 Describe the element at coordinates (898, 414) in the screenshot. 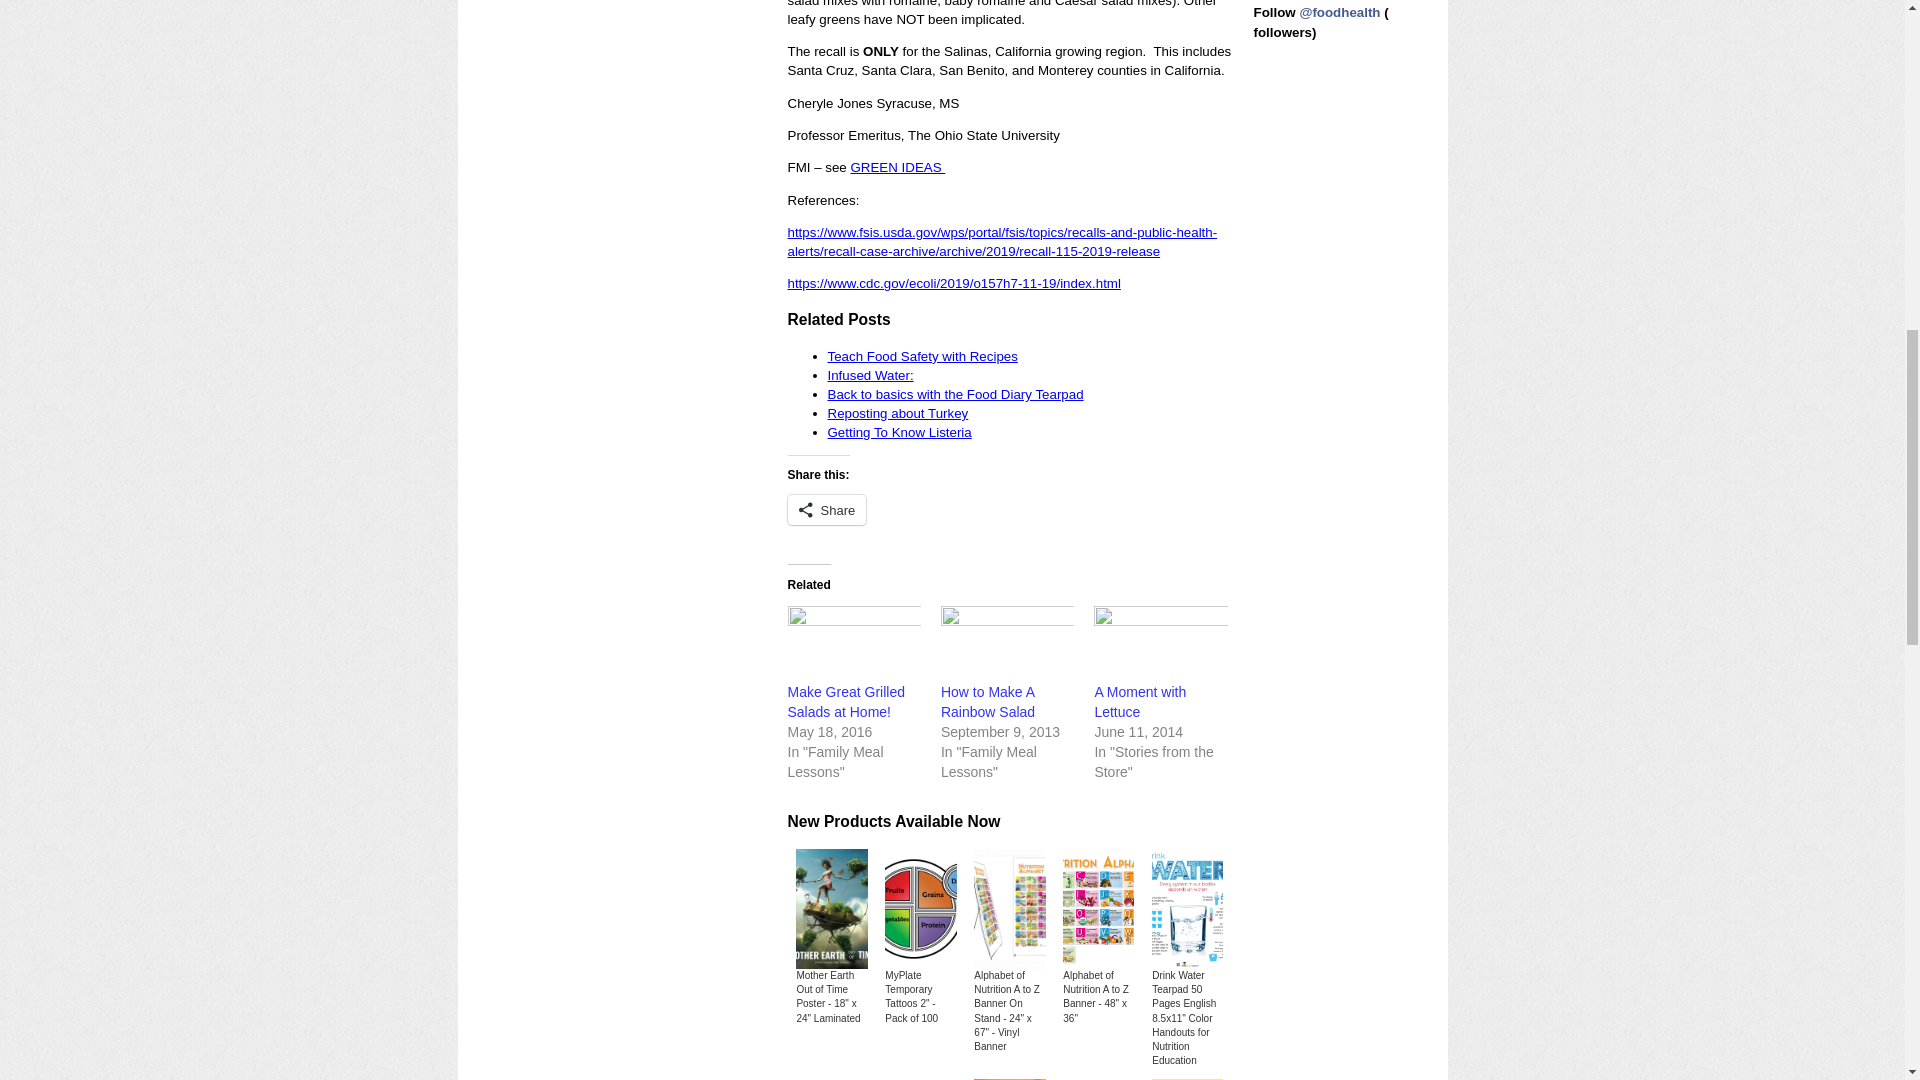

I see `Reposting about Turkey` at that location.